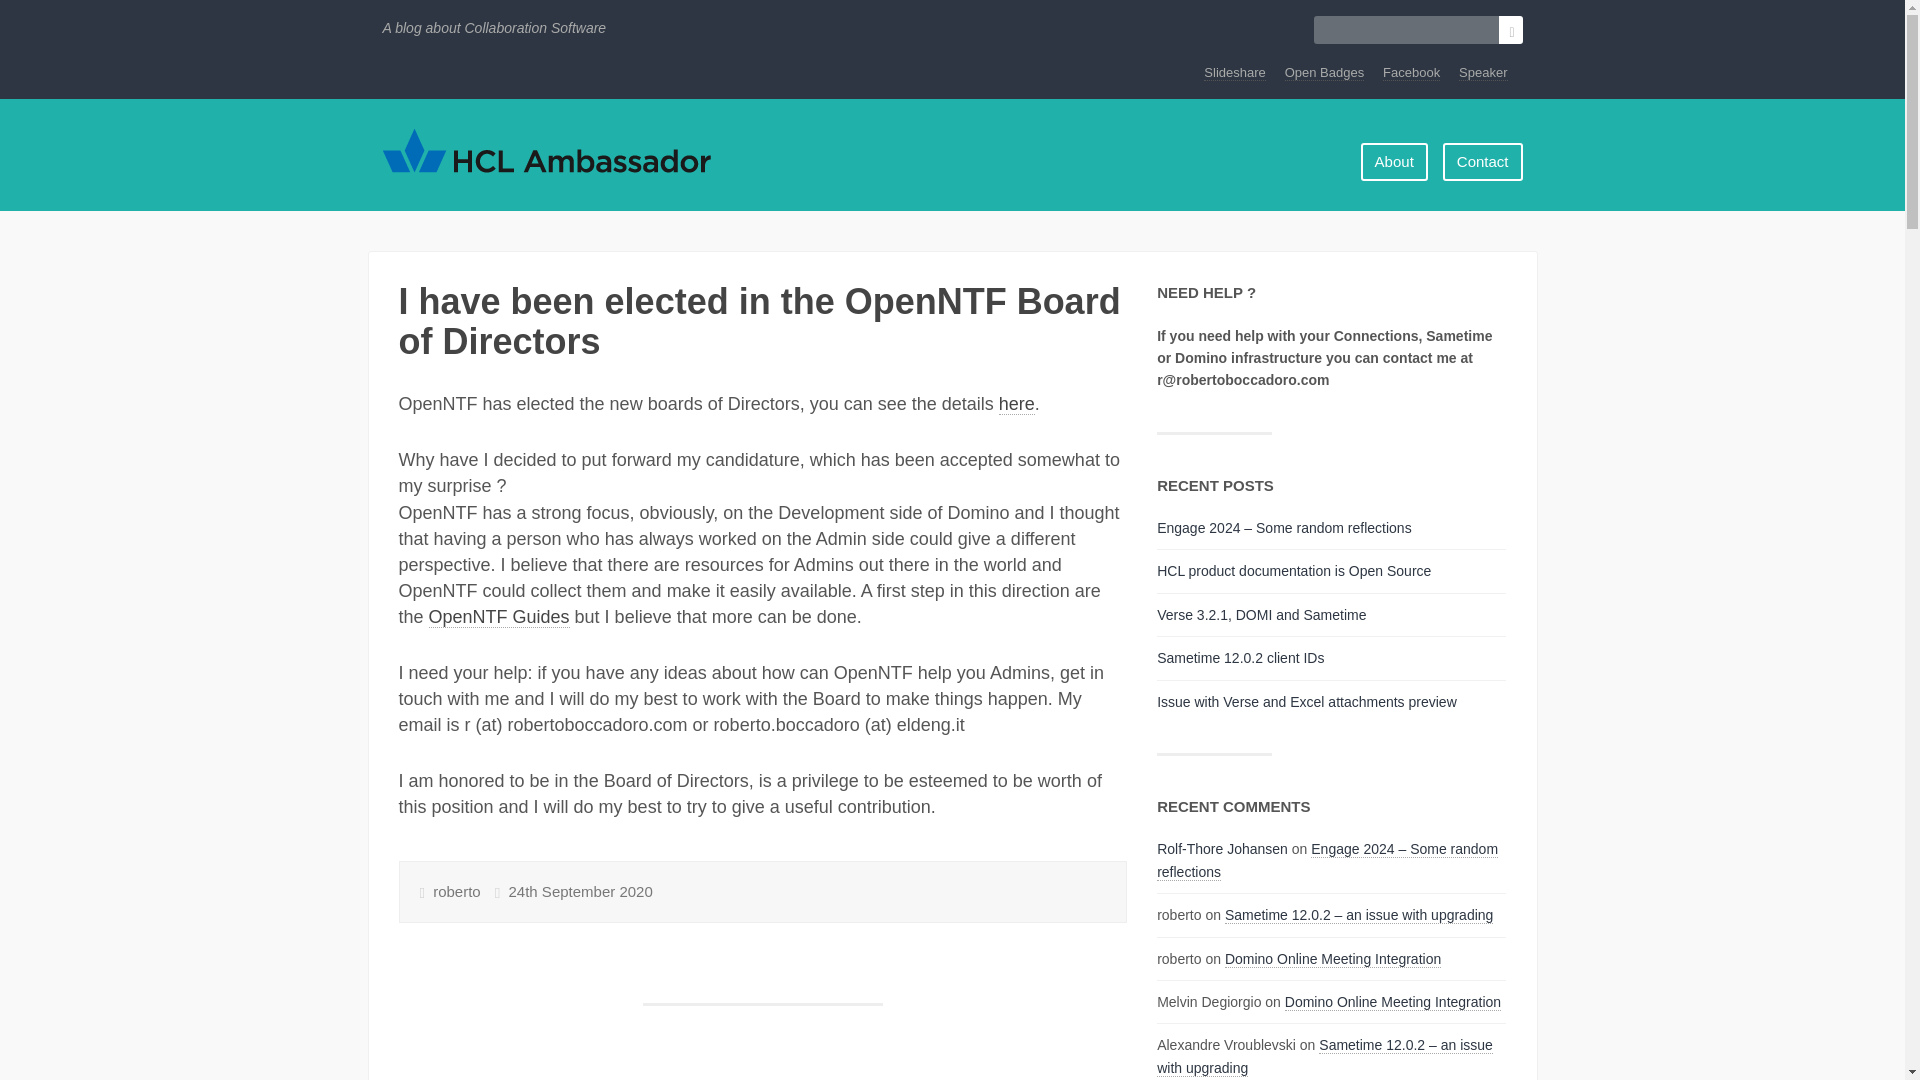  Describe the element at coordinates (758, 320) in the screenshot. I see `I have been elected in the OpenNTF Board of Directors` at that location.